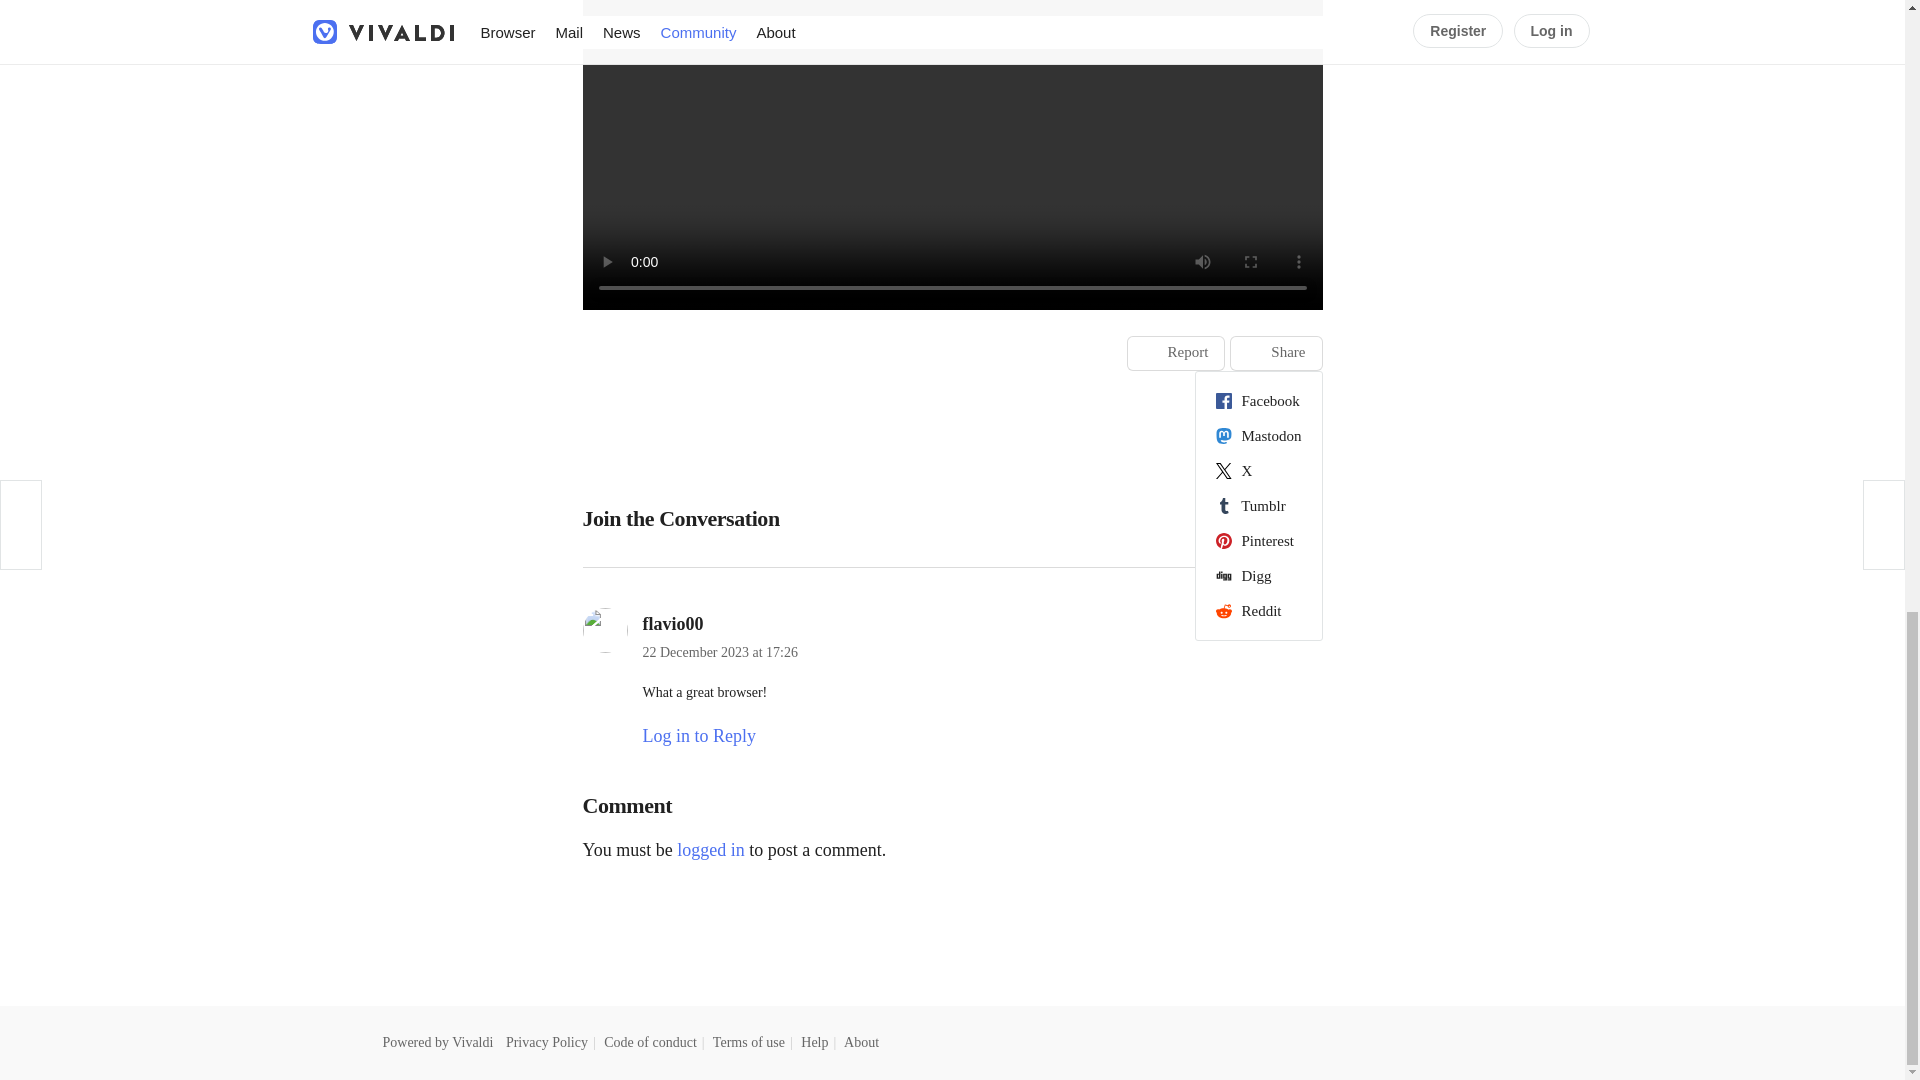  I want to click on Code of conduct, so click(650, 1042).